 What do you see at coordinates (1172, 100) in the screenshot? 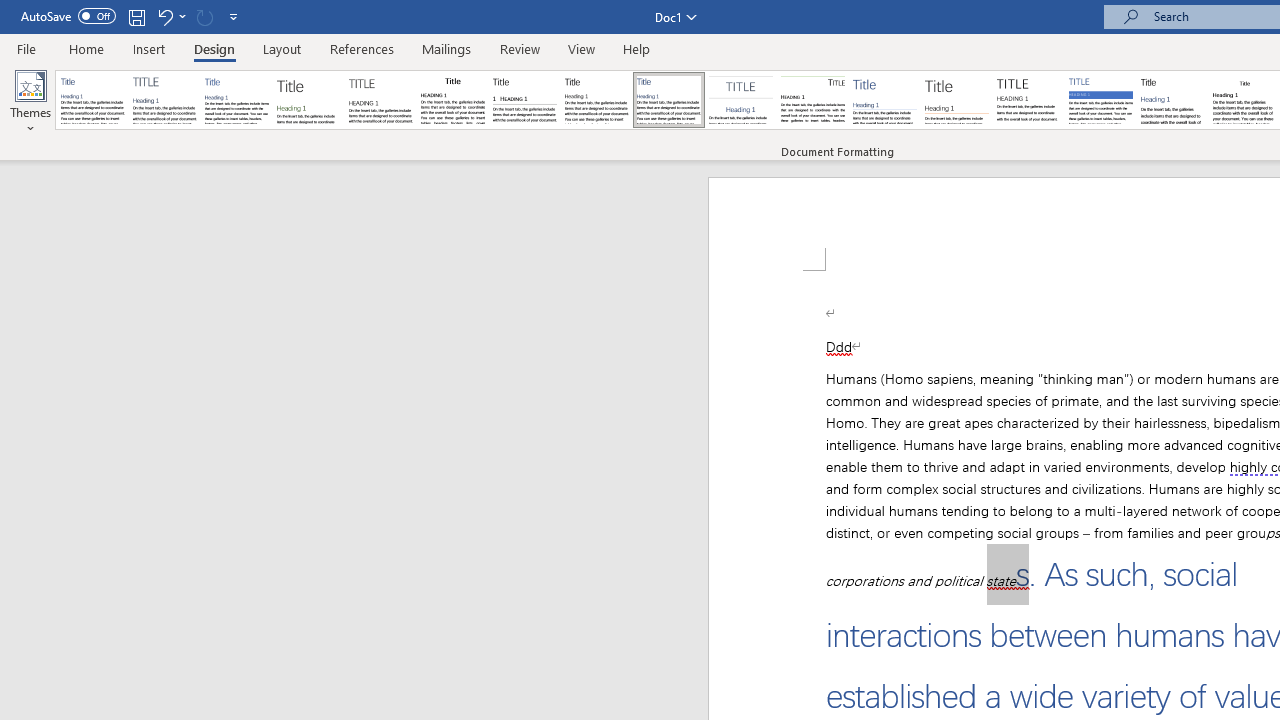
I see `Word` at bounding box center [1172, 100].